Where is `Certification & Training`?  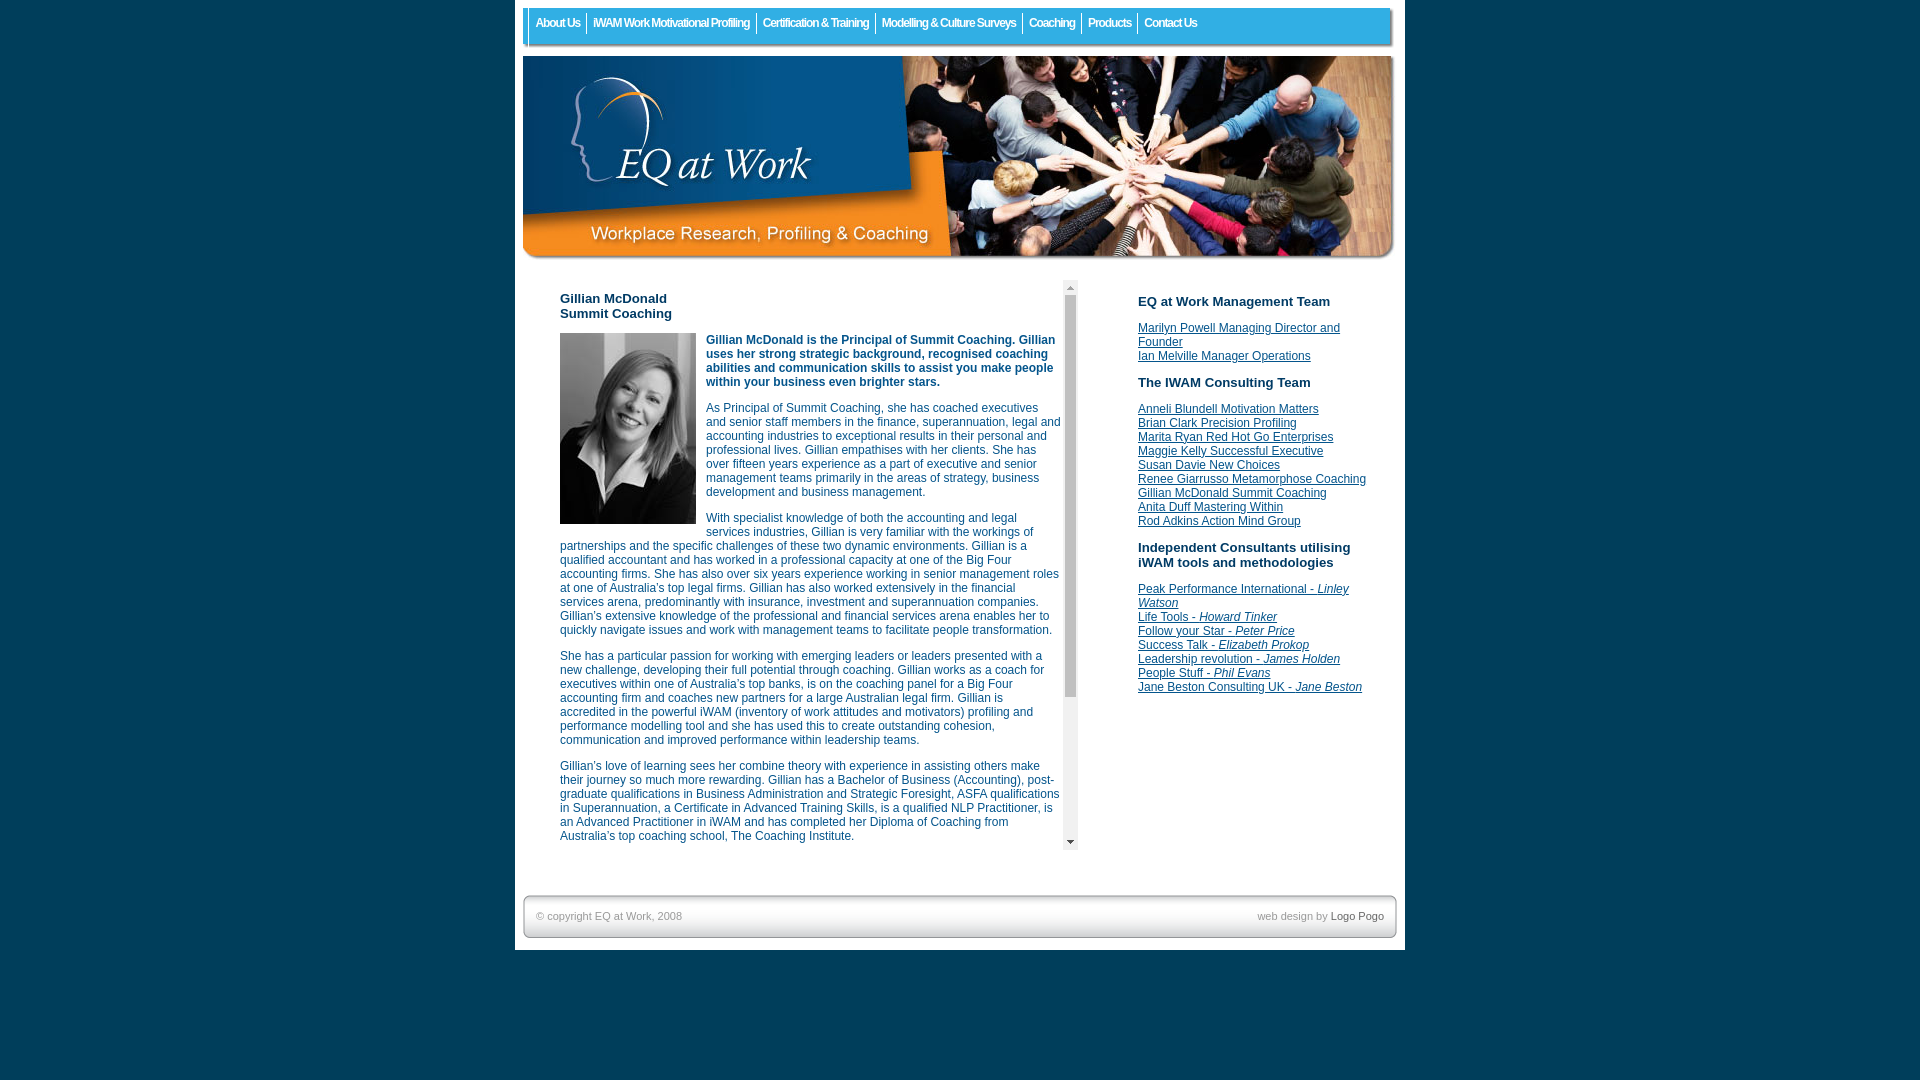
Certification & Training is located at coordinates (816, 24).